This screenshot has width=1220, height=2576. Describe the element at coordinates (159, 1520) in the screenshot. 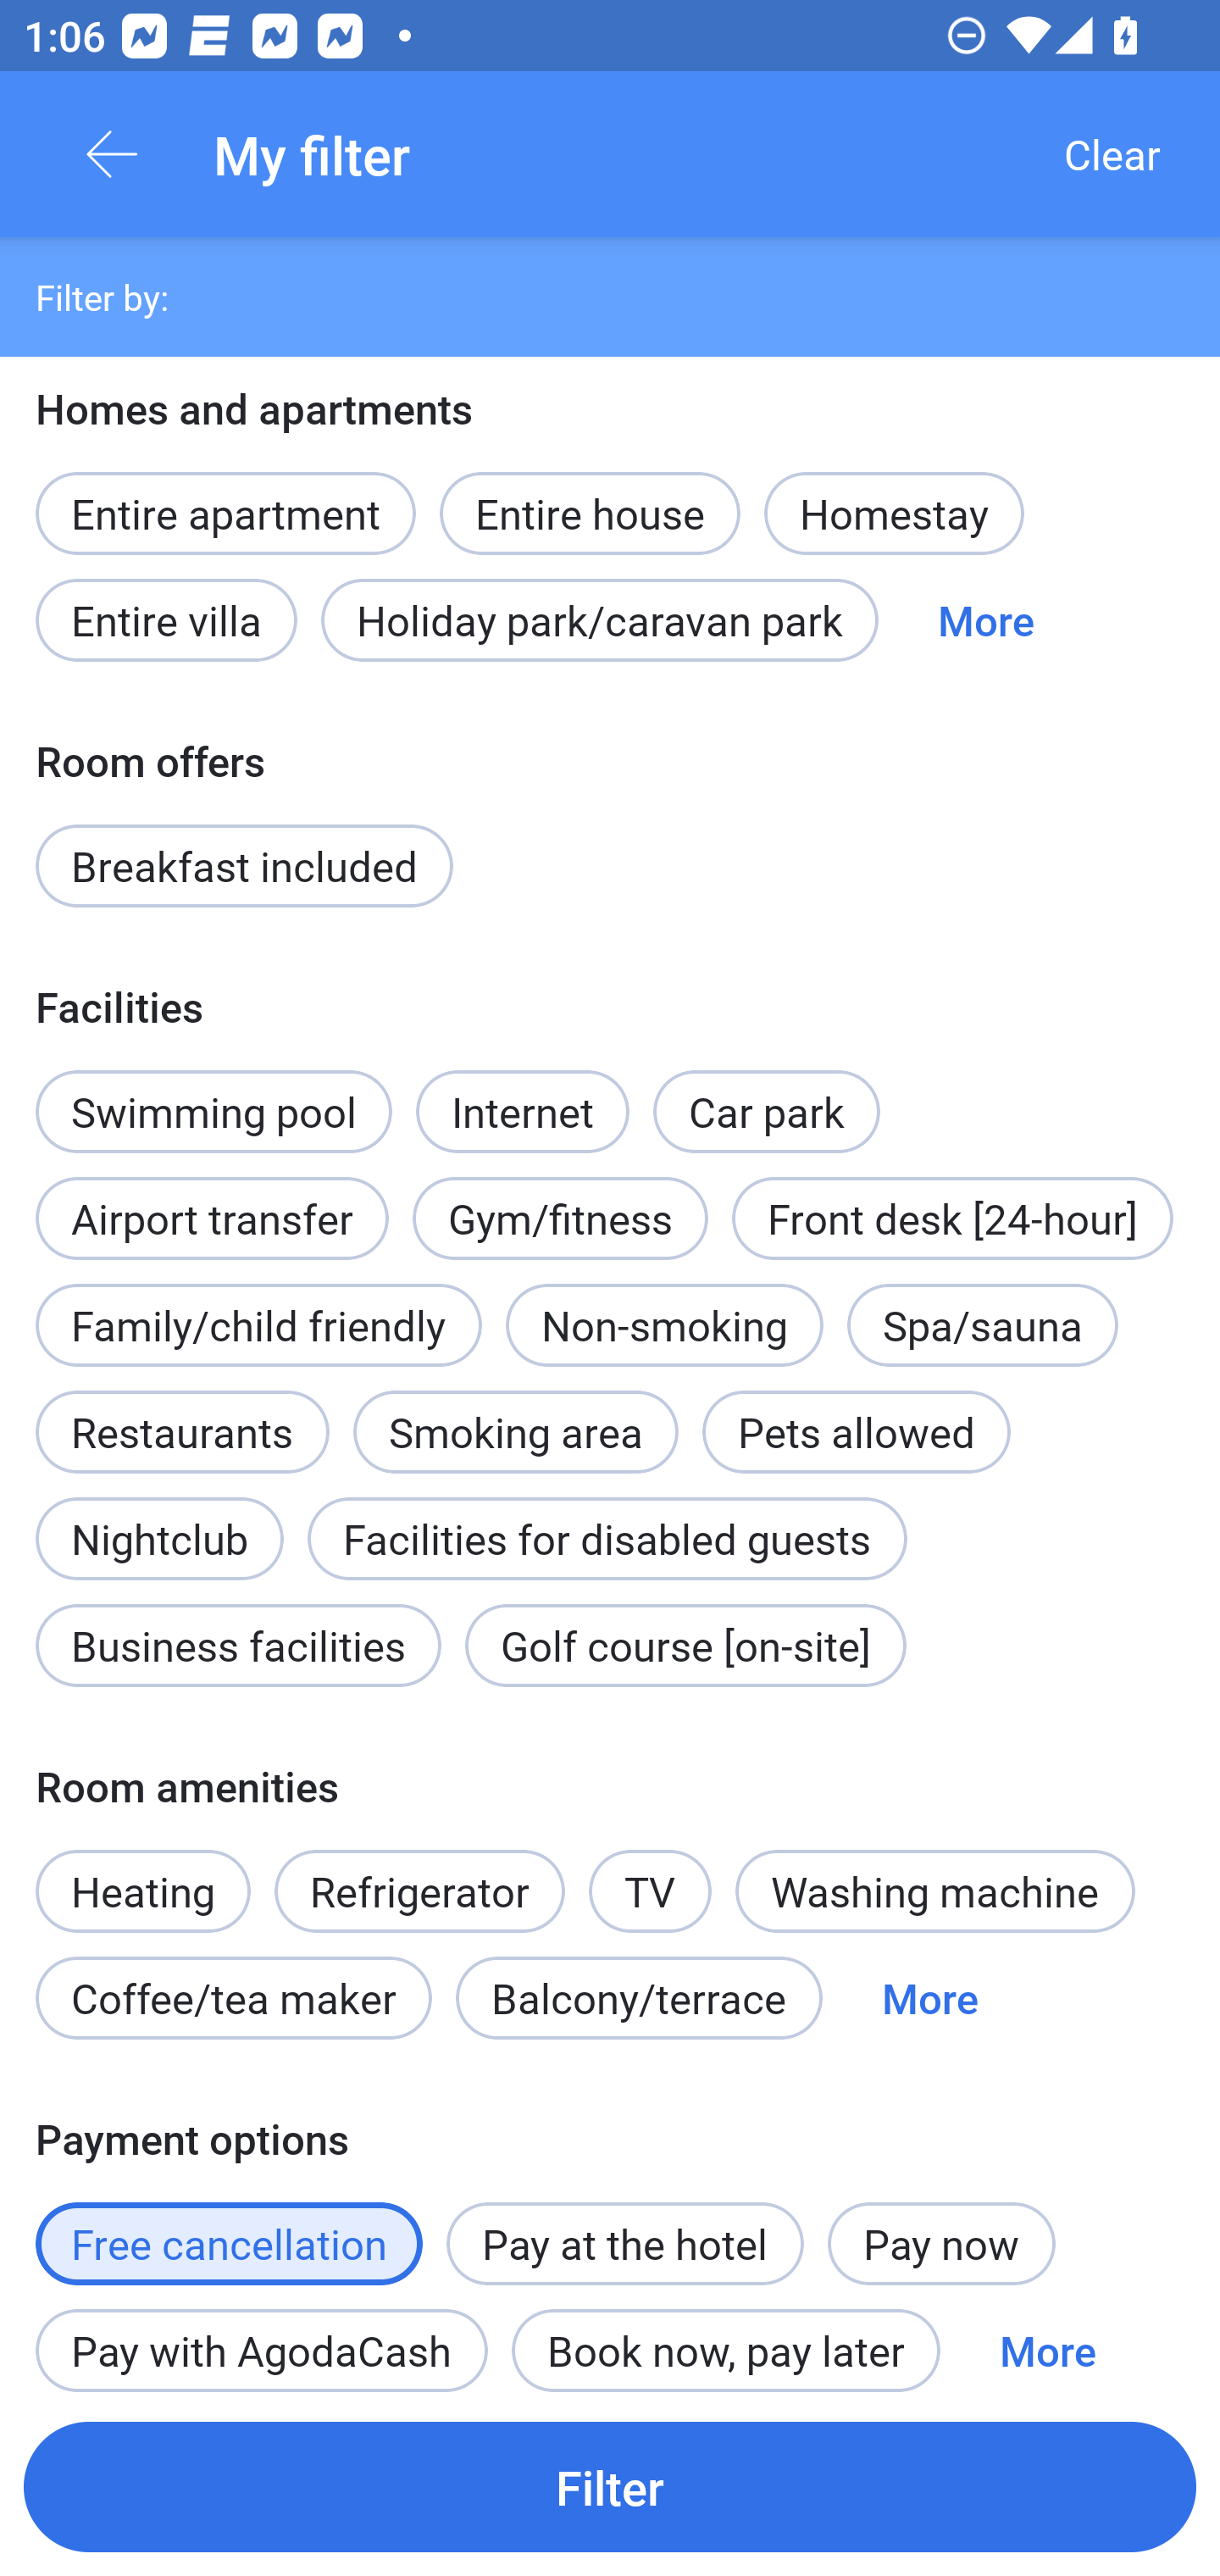

I see `Nightclub` at that location.